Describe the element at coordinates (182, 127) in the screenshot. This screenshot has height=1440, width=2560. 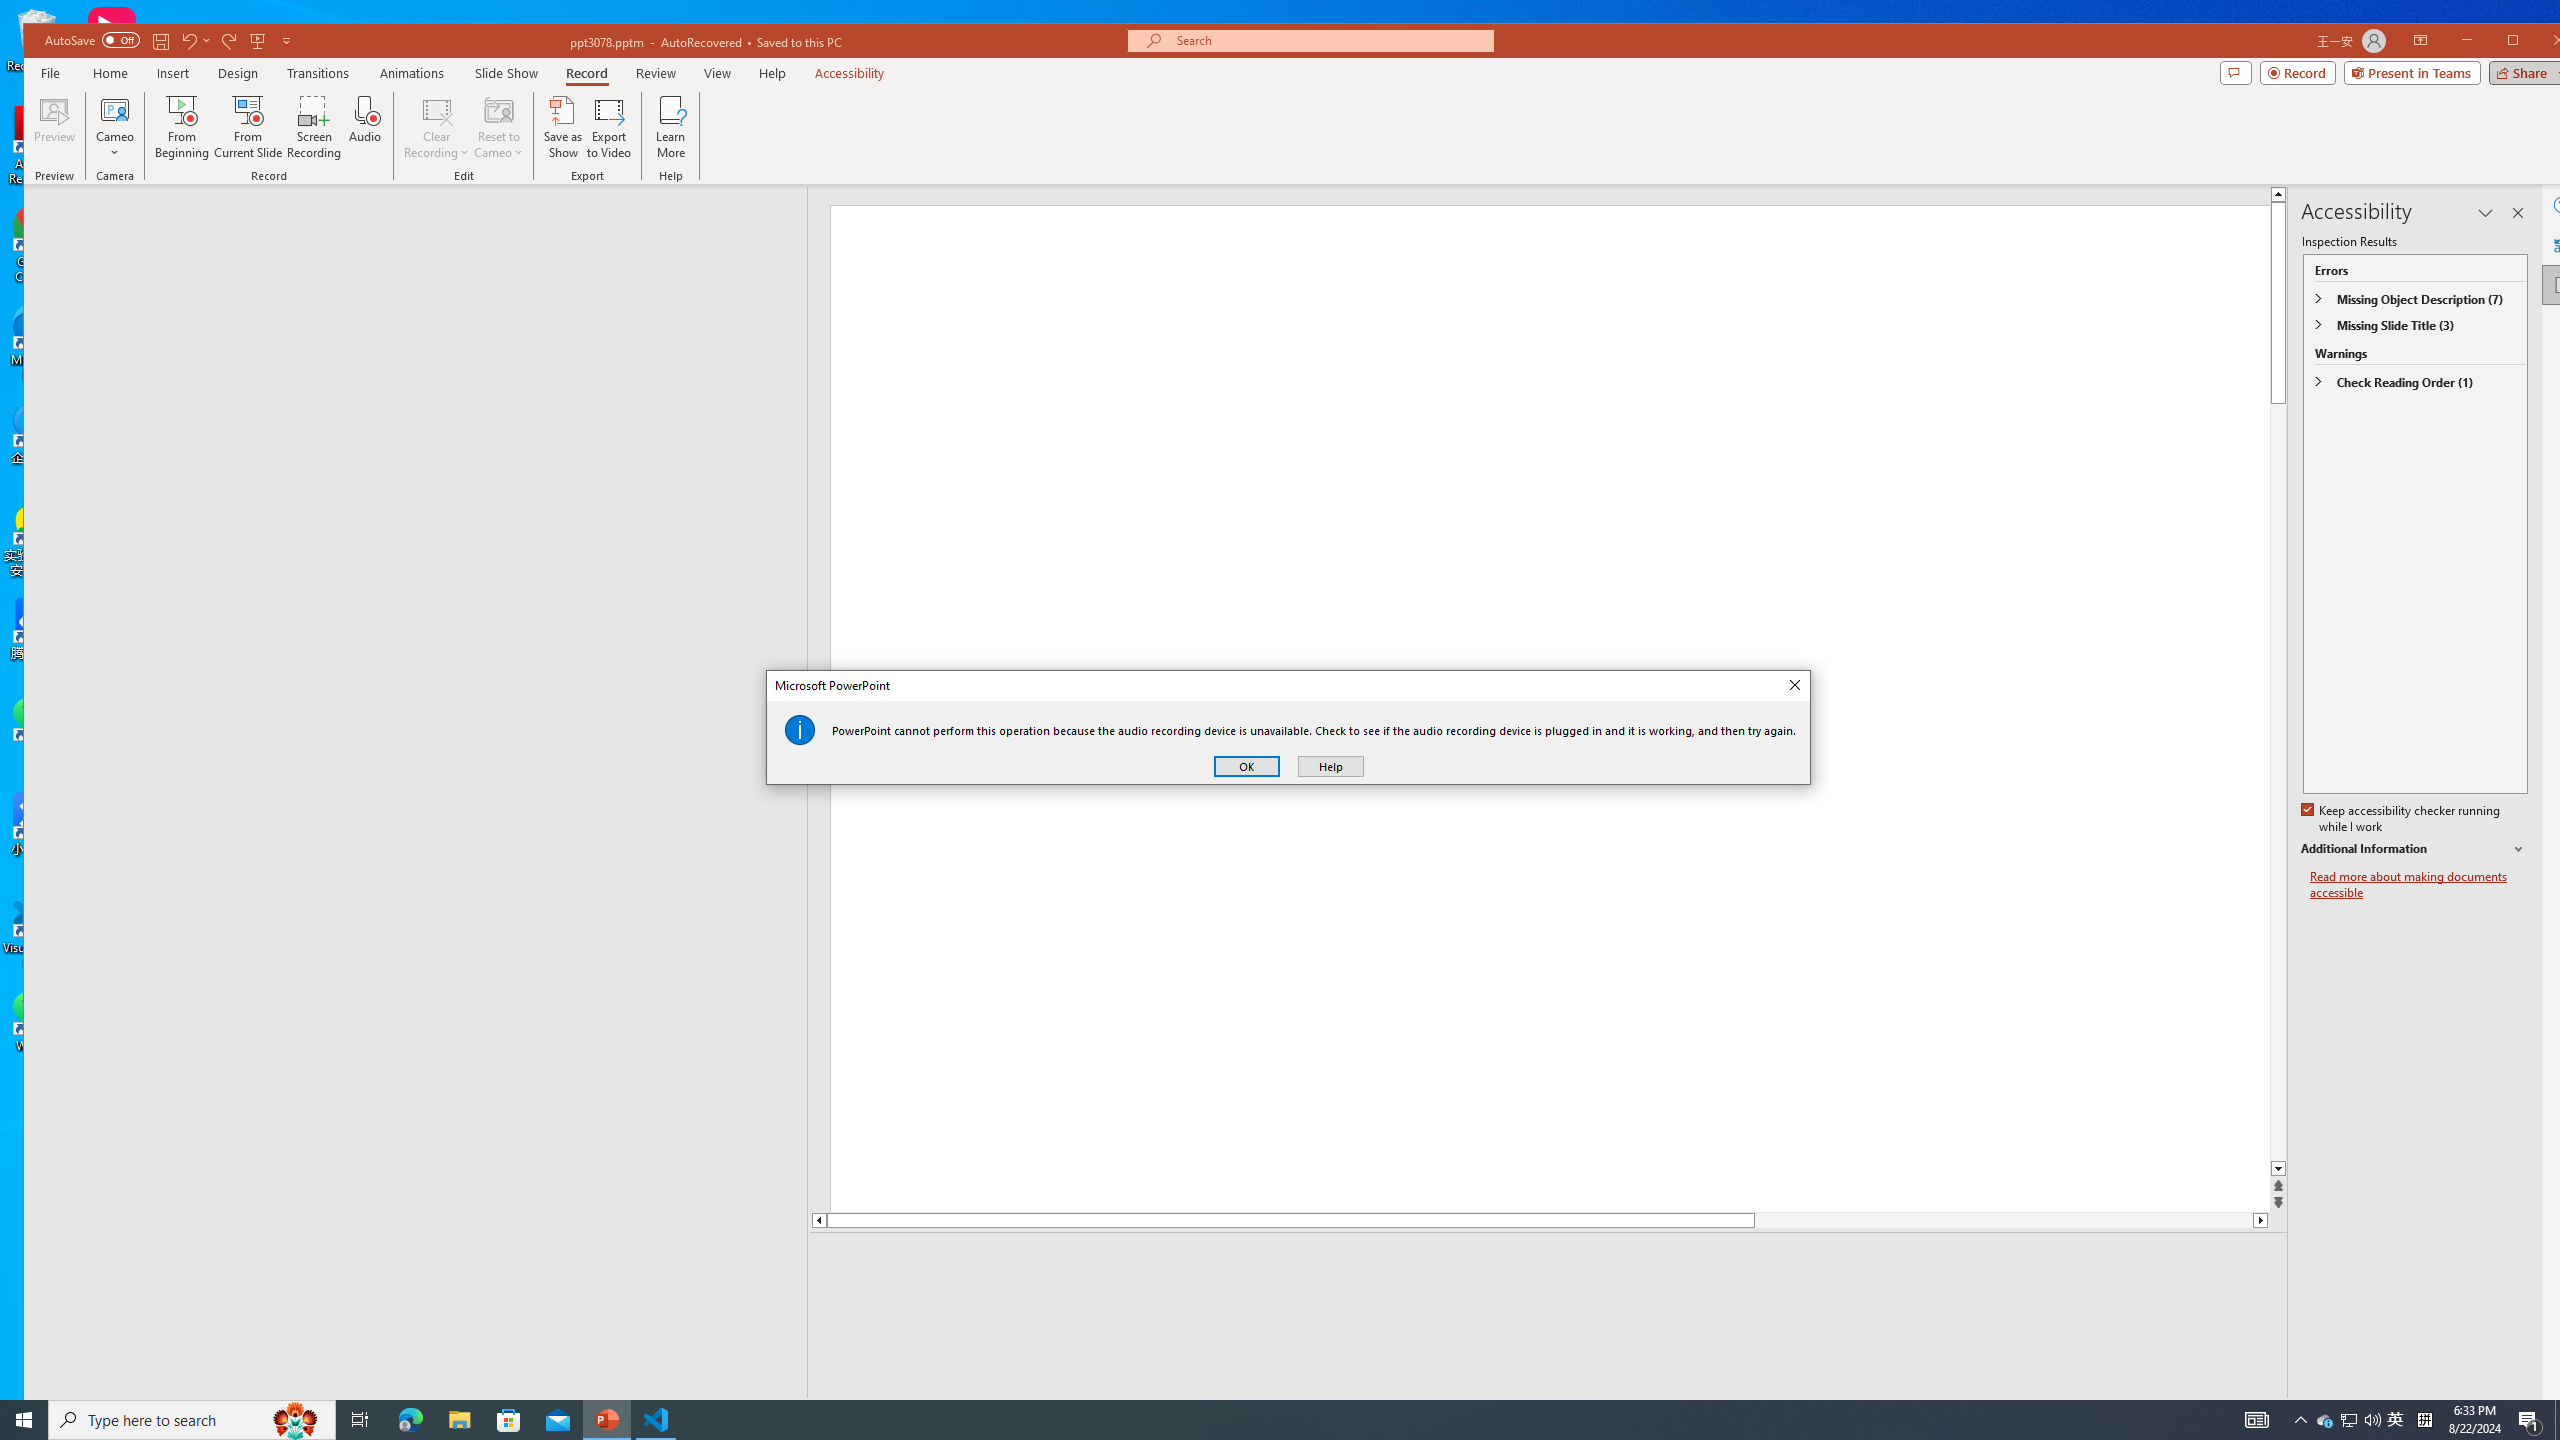
I see `From Beginning...` at that location.